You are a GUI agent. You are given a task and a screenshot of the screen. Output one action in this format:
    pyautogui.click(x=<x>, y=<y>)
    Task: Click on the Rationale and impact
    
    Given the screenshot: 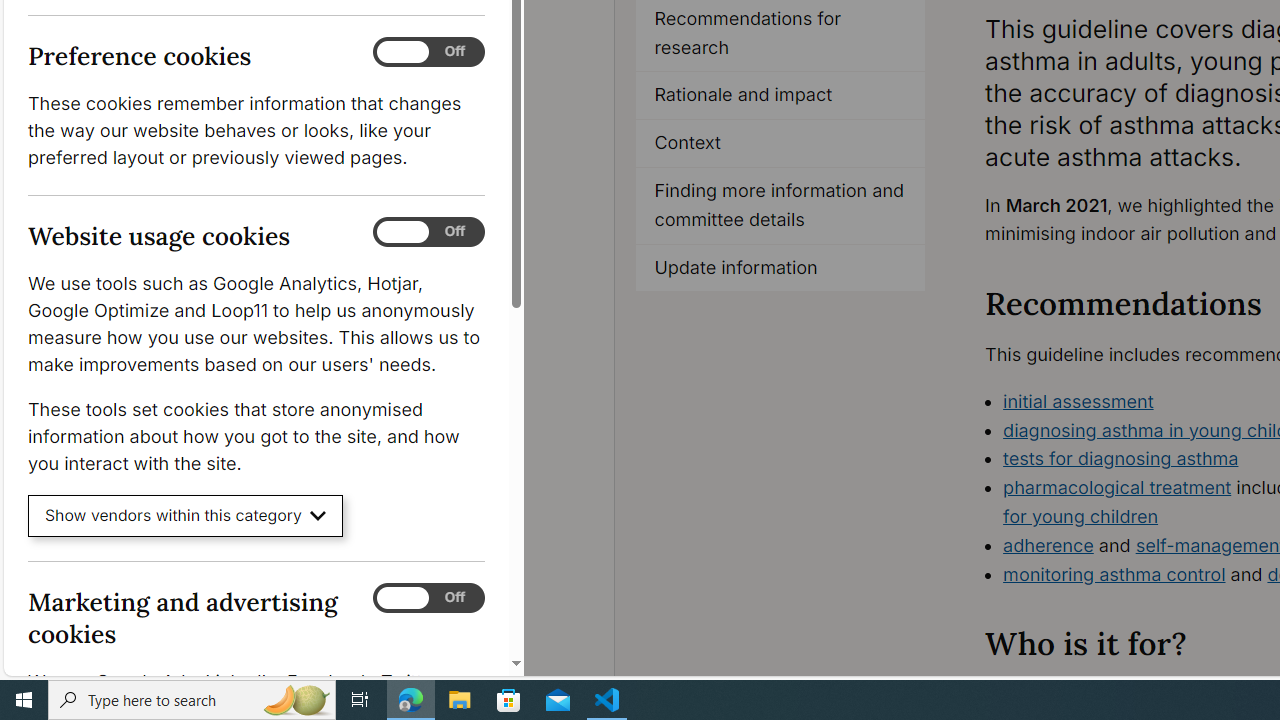 What is the action you would take?
    pyautogui.click(x=781, y=96)
    